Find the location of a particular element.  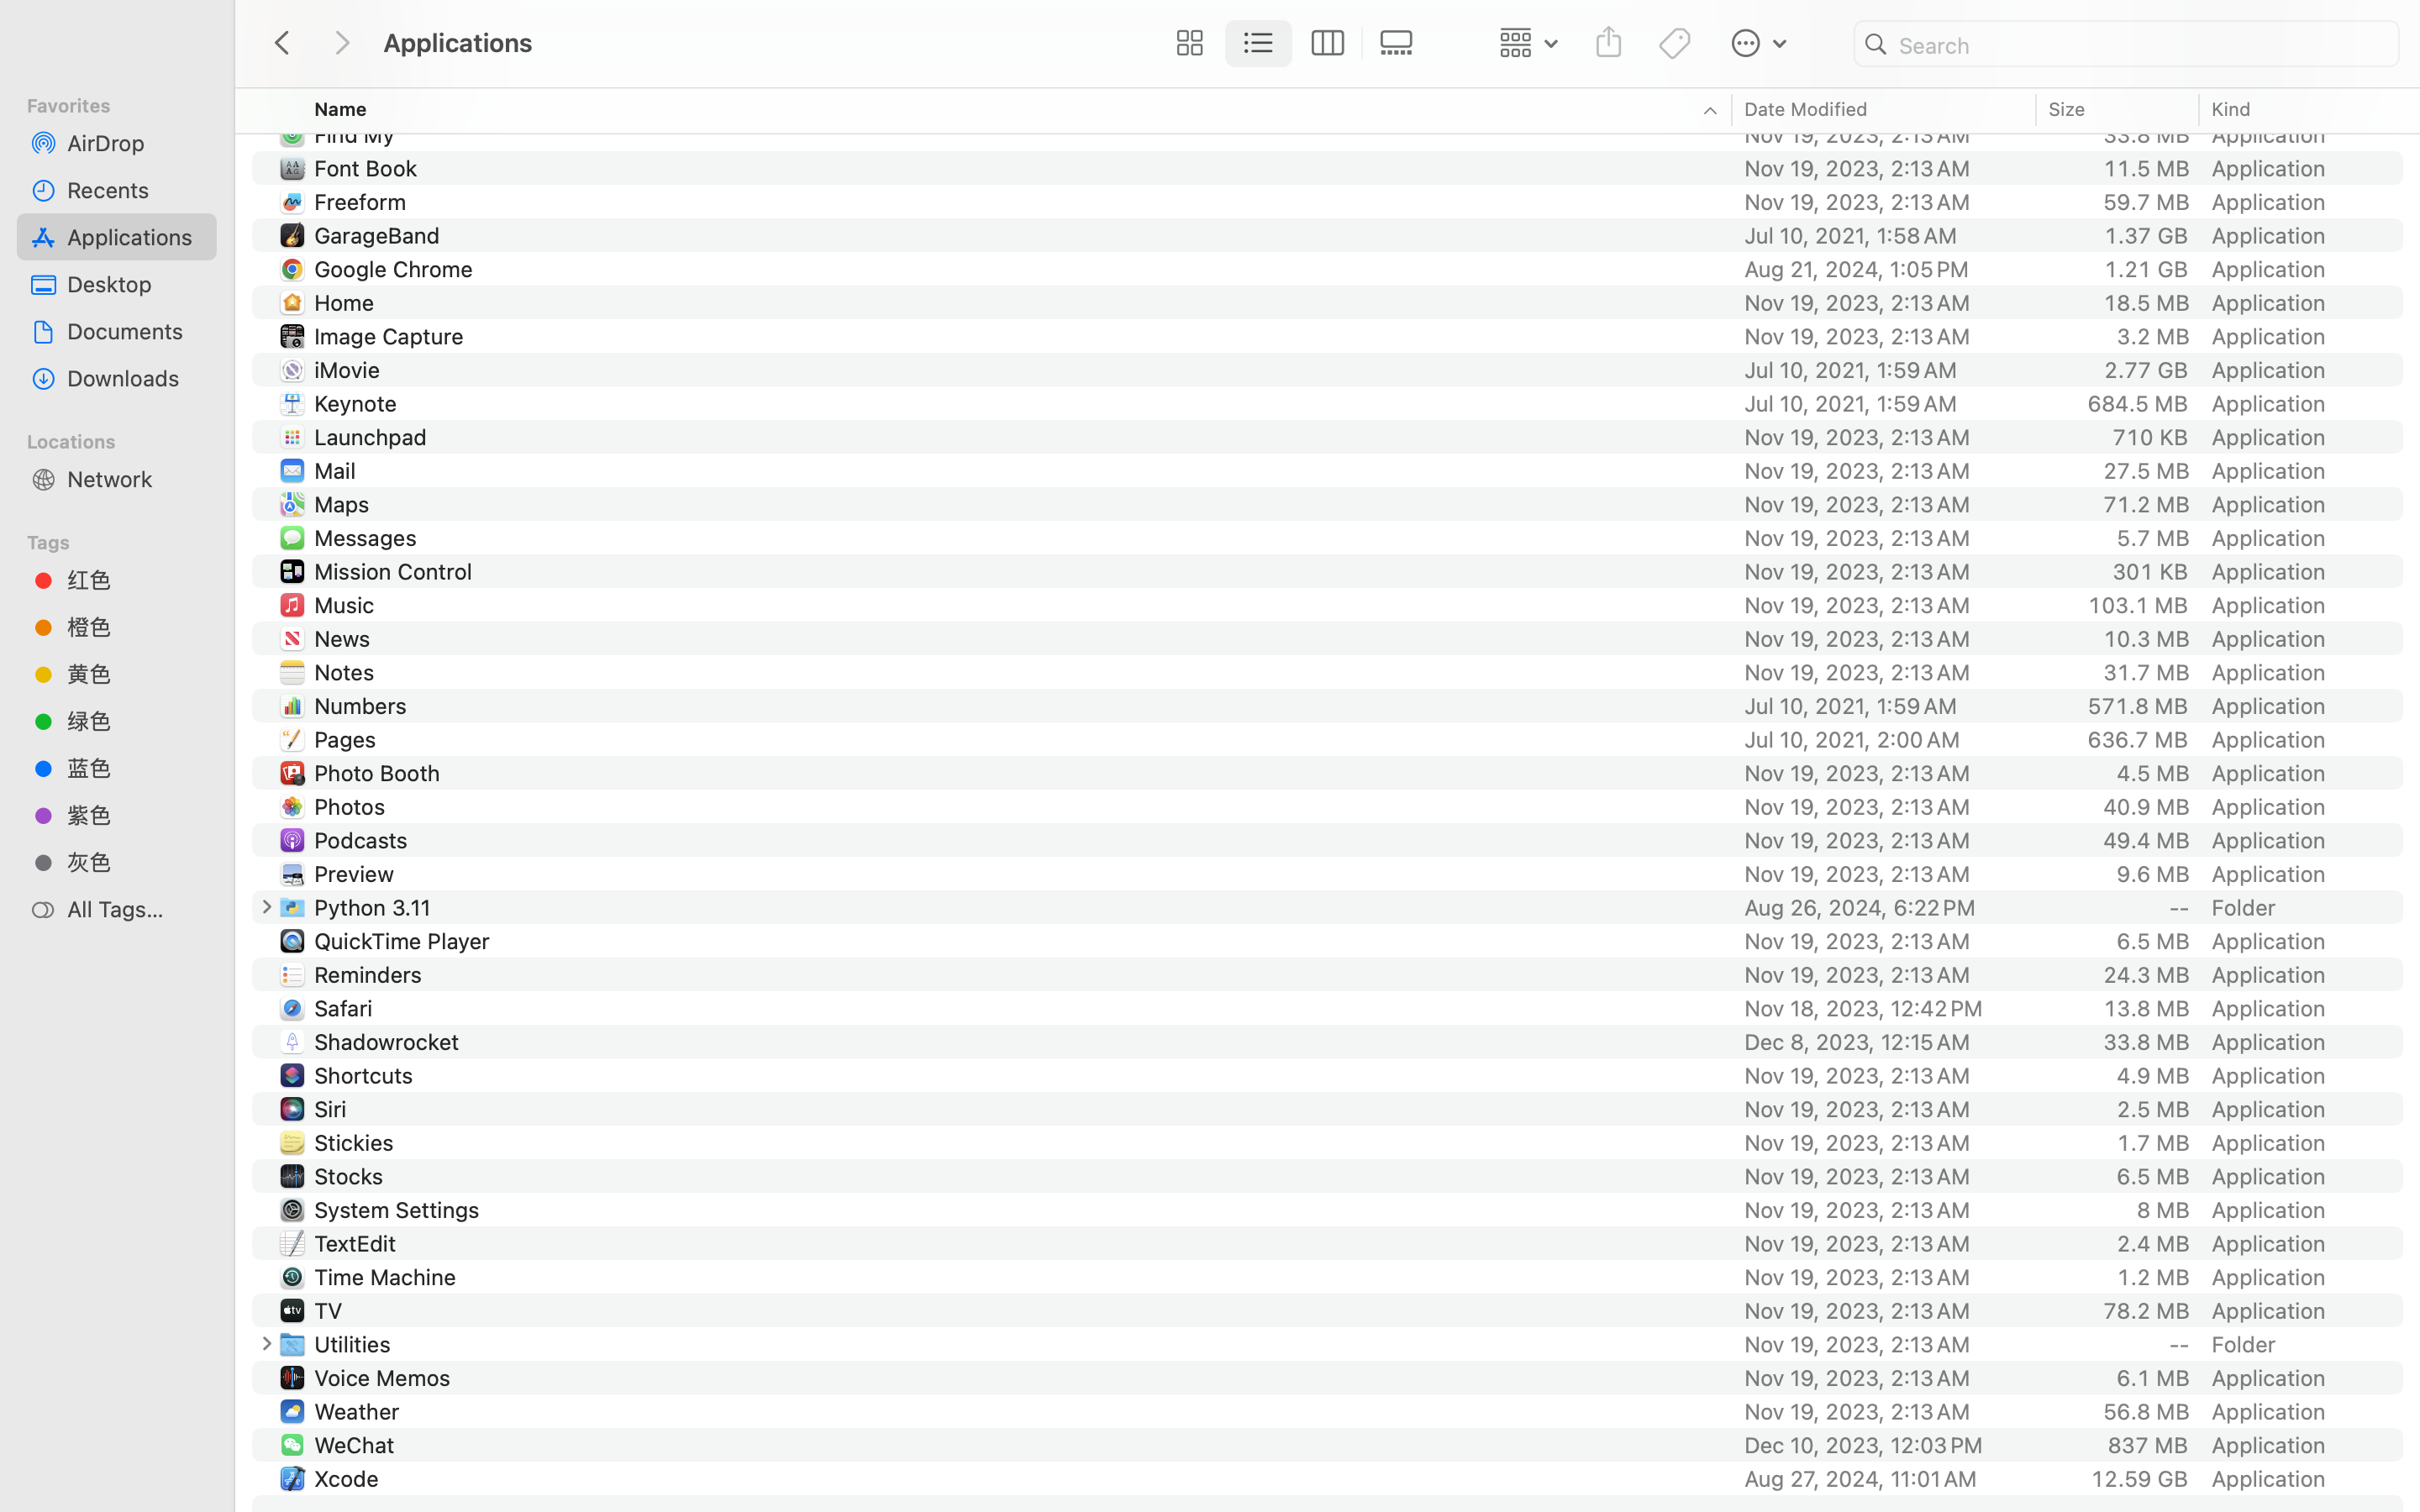

TV is located at coordinates (331, 1310).